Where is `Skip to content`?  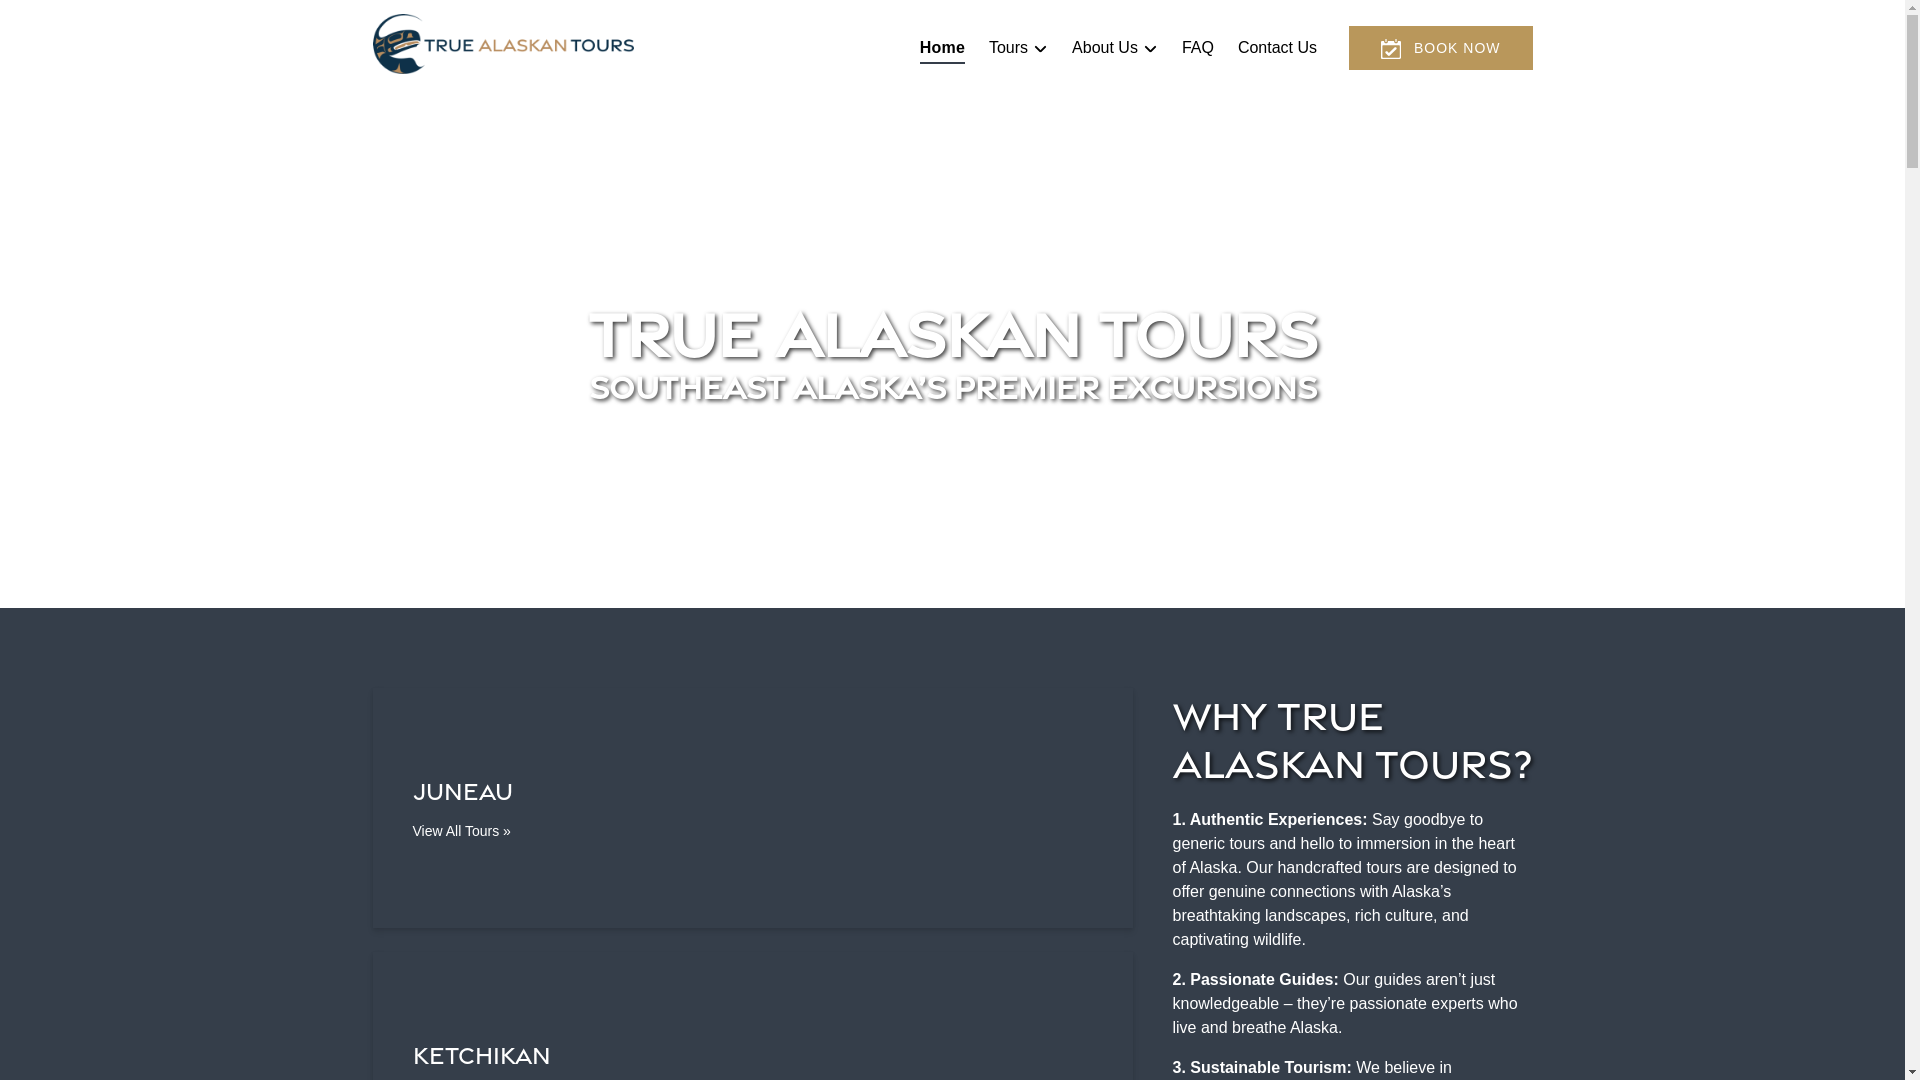
Skip to content is located at coordinates (62, 21).